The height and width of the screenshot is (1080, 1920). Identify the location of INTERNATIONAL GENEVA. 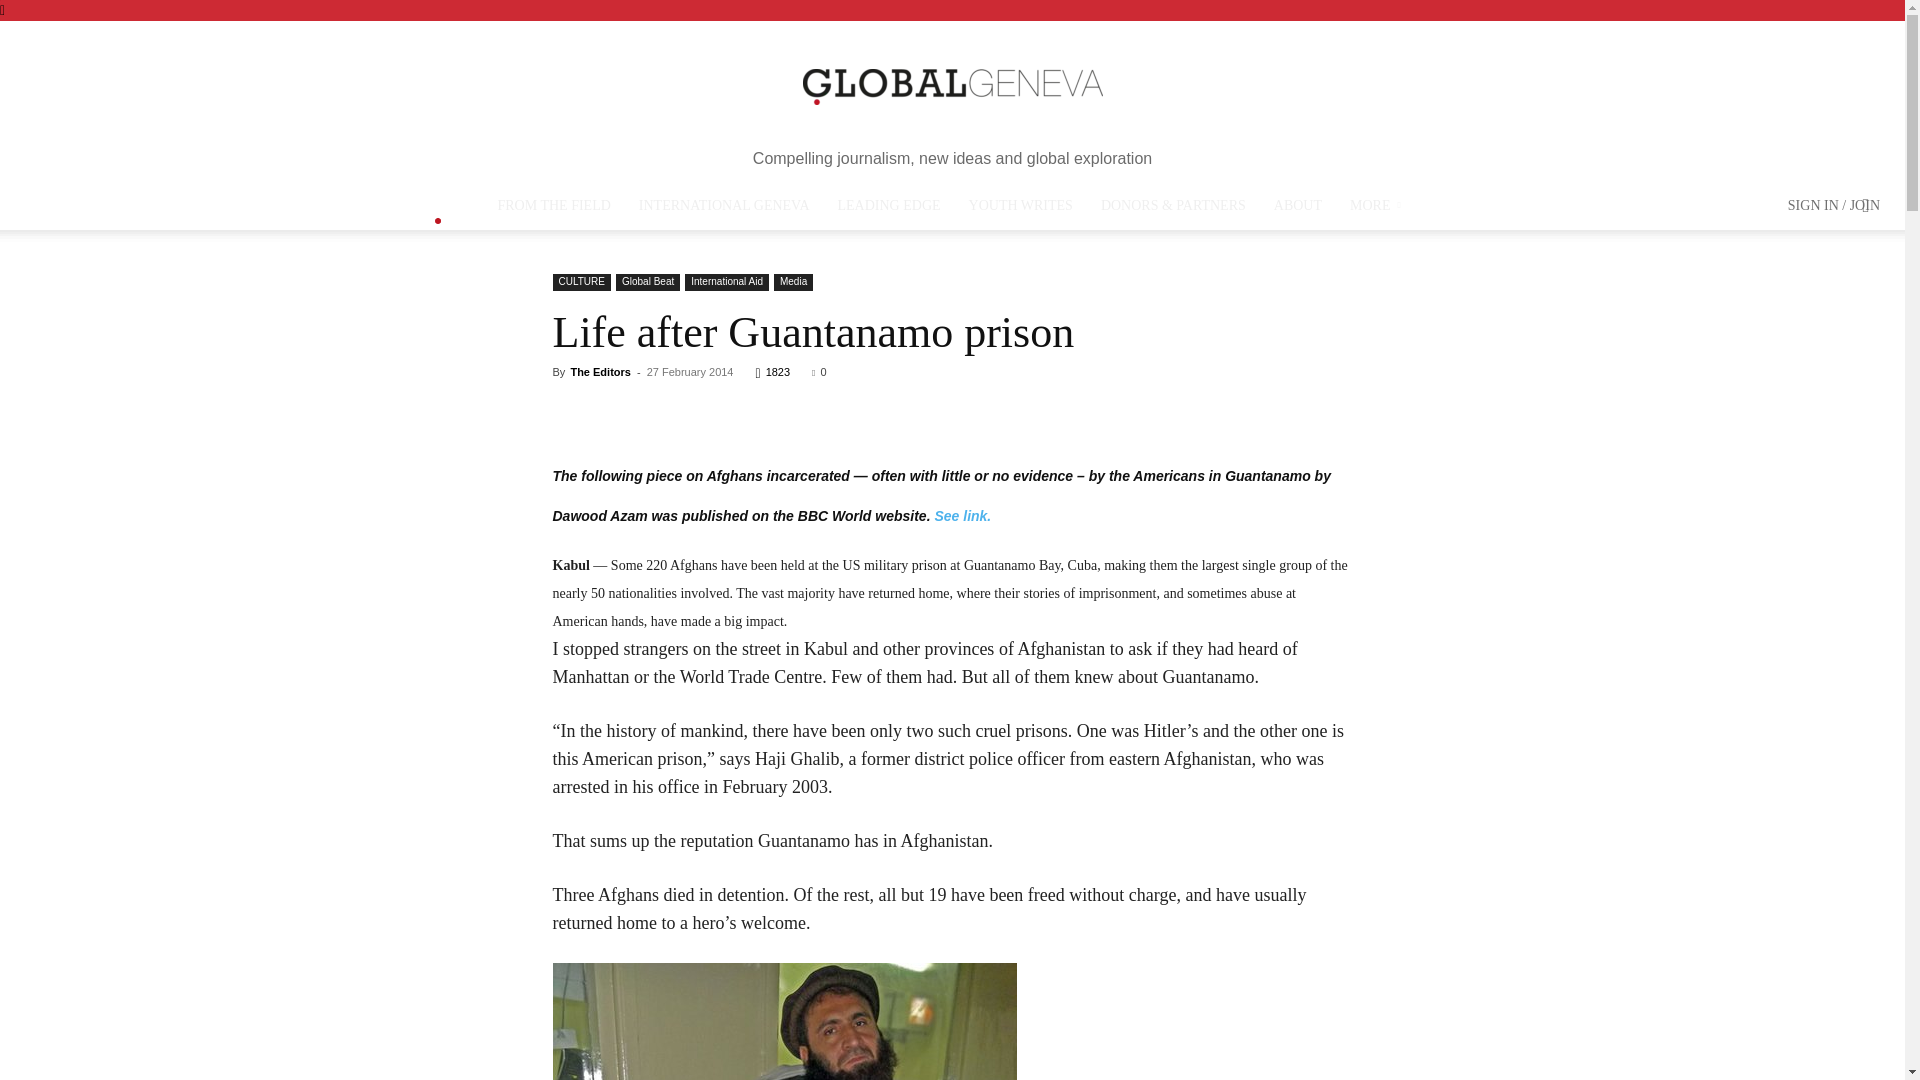
(724, 206).